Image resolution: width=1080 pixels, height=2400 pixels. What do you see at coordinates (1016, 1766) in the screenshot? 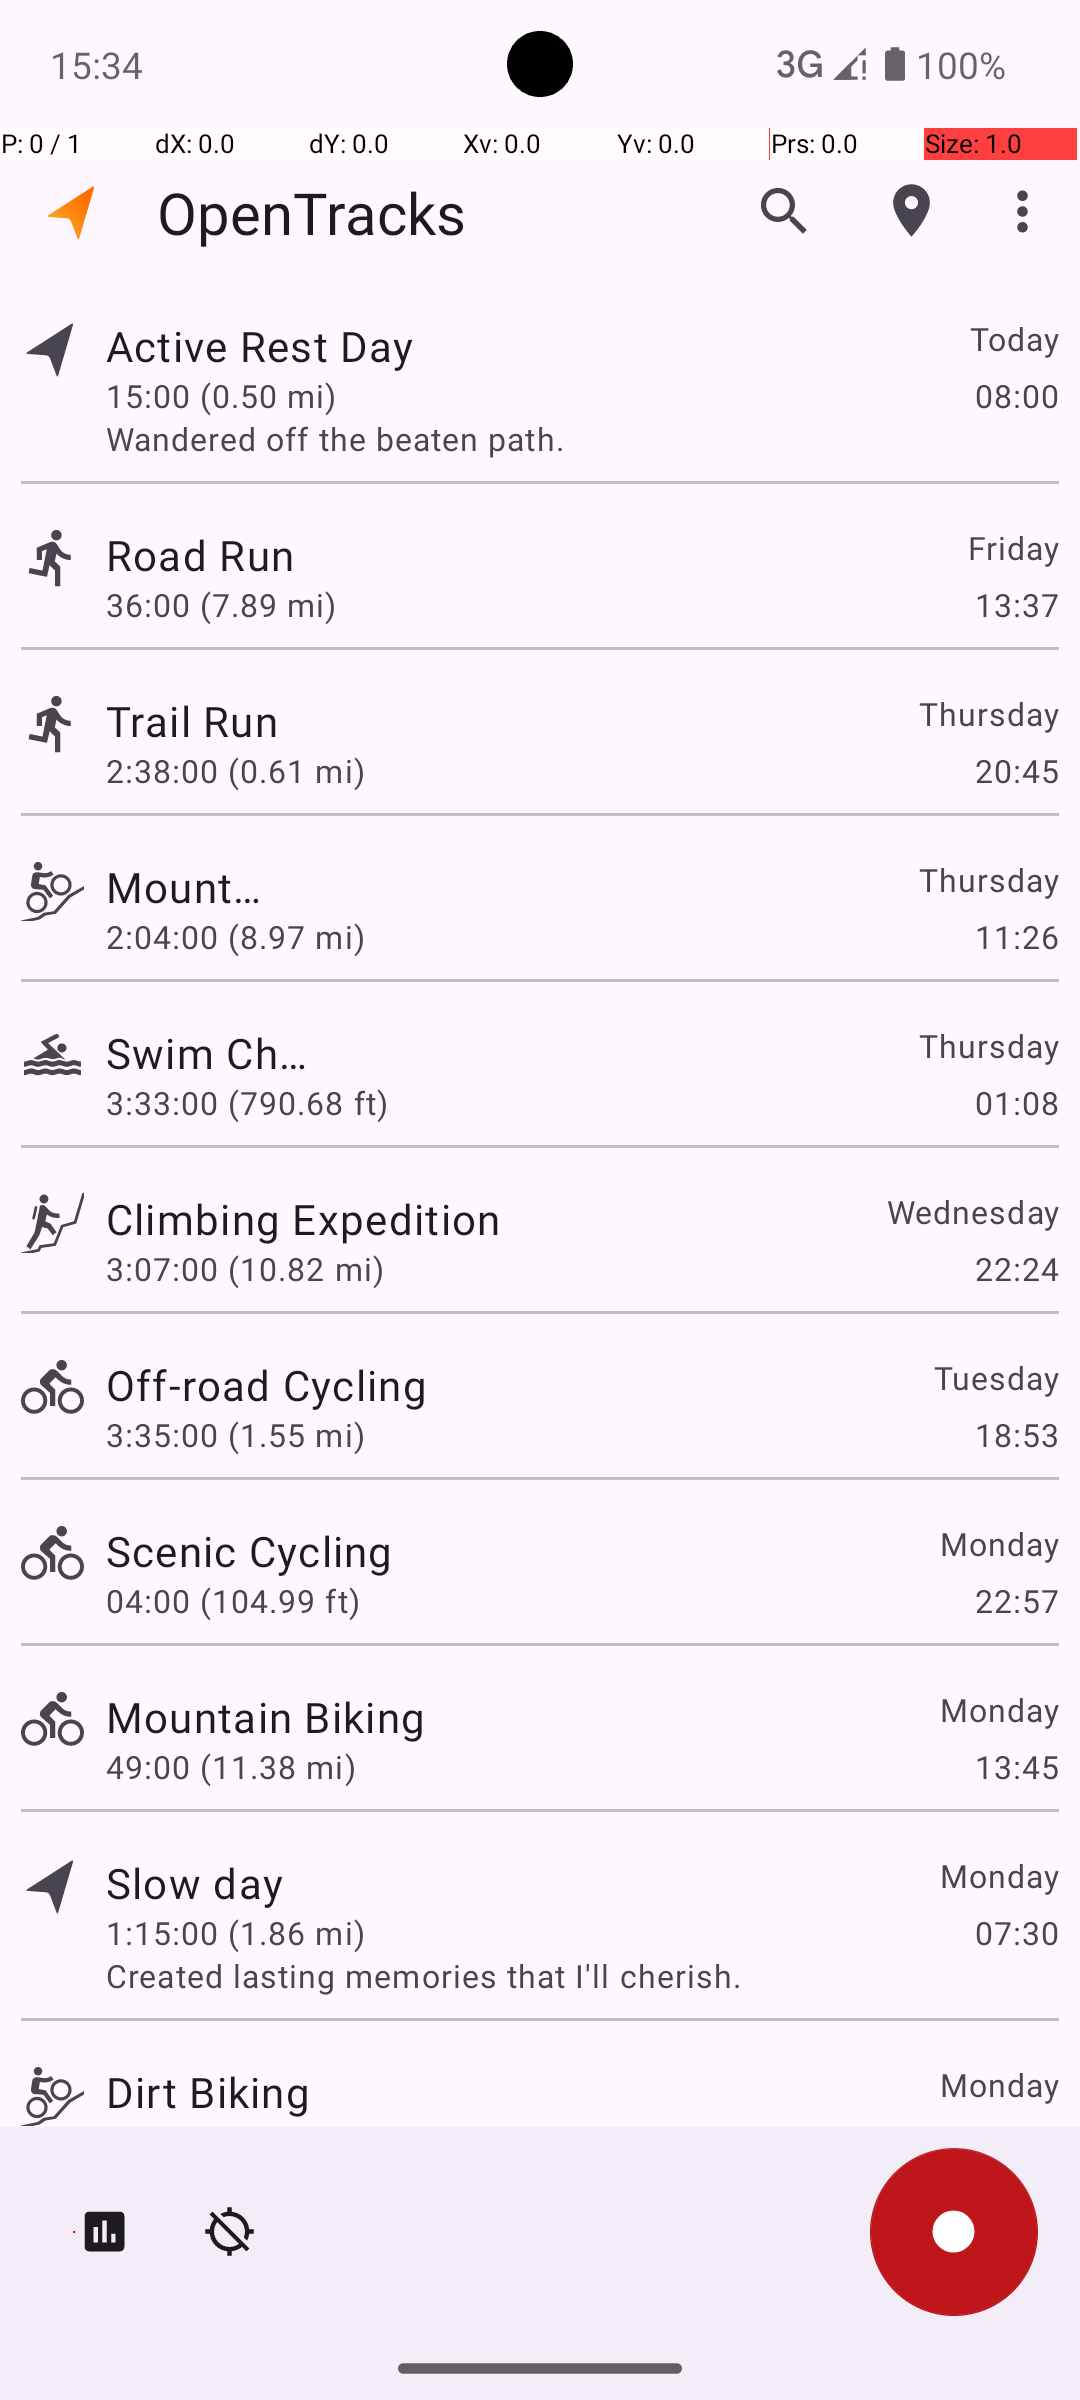
I see `13:45` at bounding box center [1016, 1766].